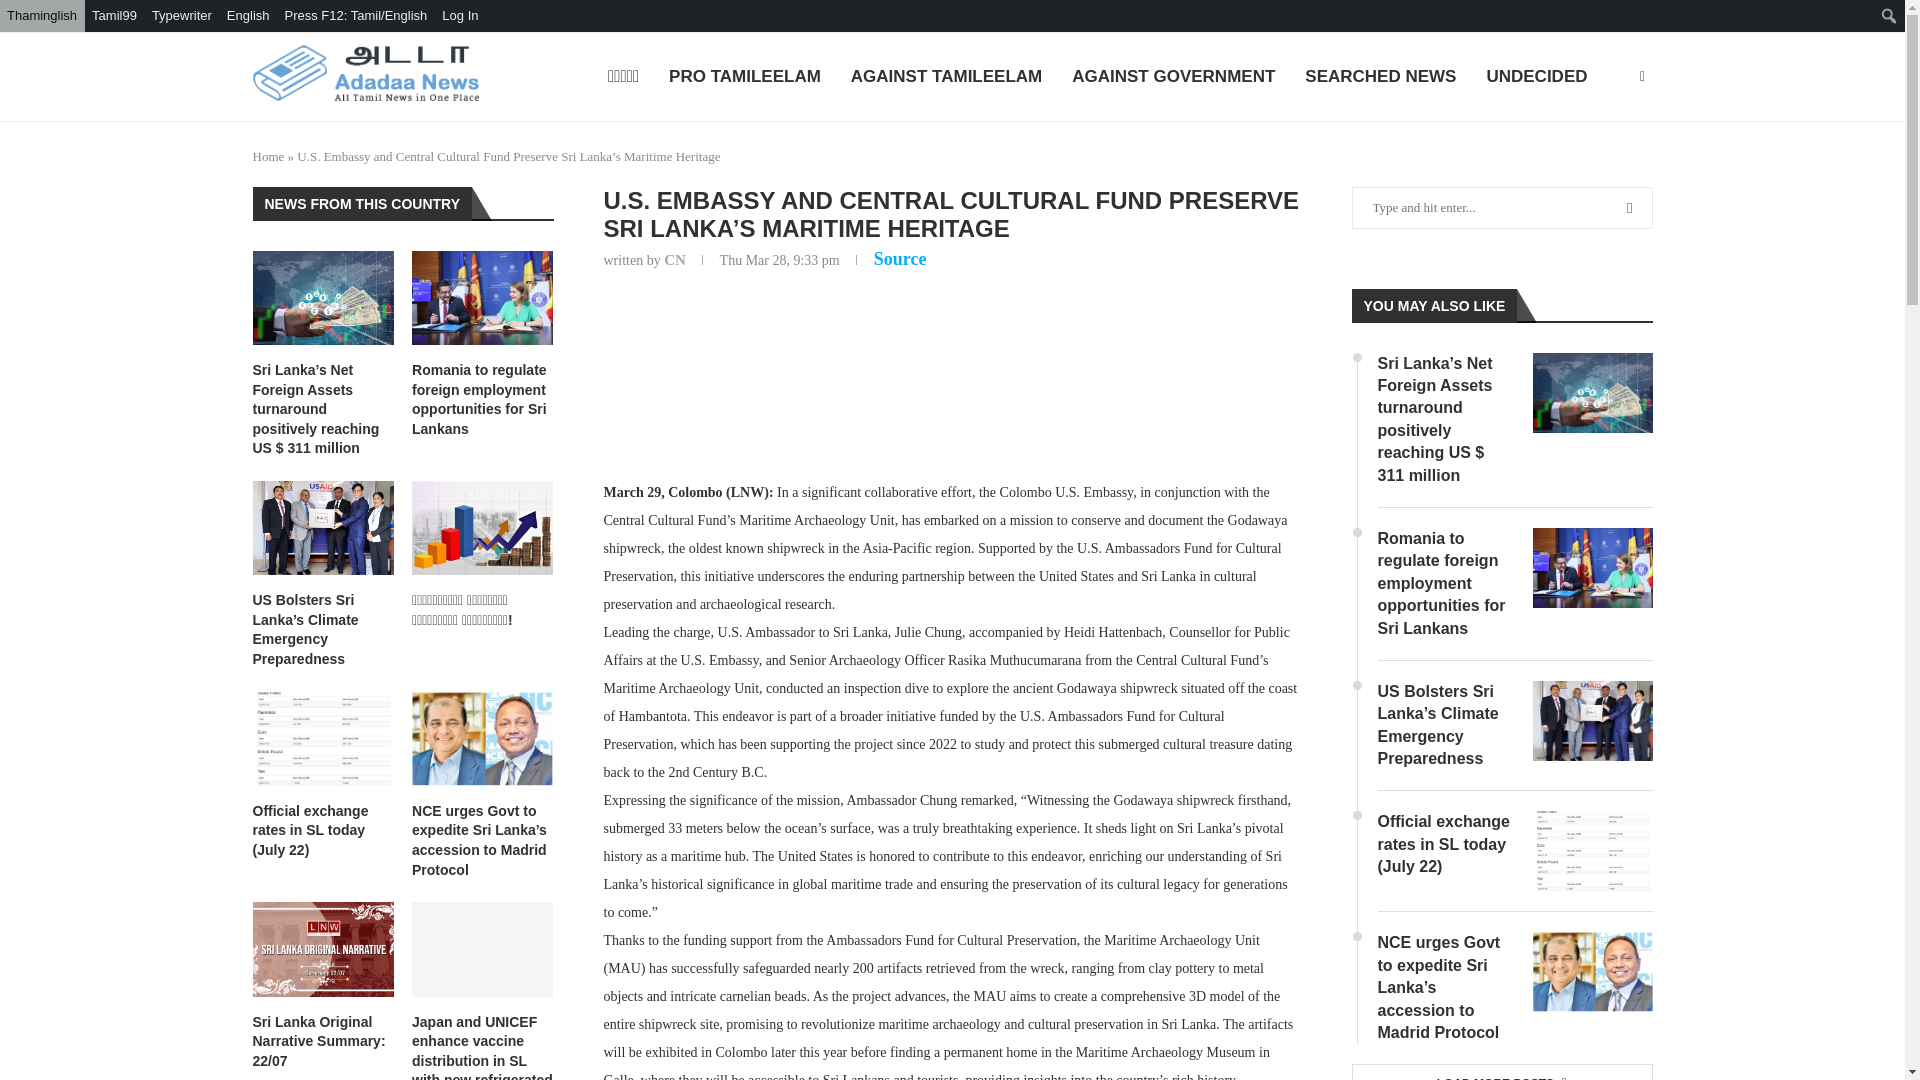  Describe the element at coordinates (1380, 78) in the screenshot. I see `SEARCHED NEWS` at that location.